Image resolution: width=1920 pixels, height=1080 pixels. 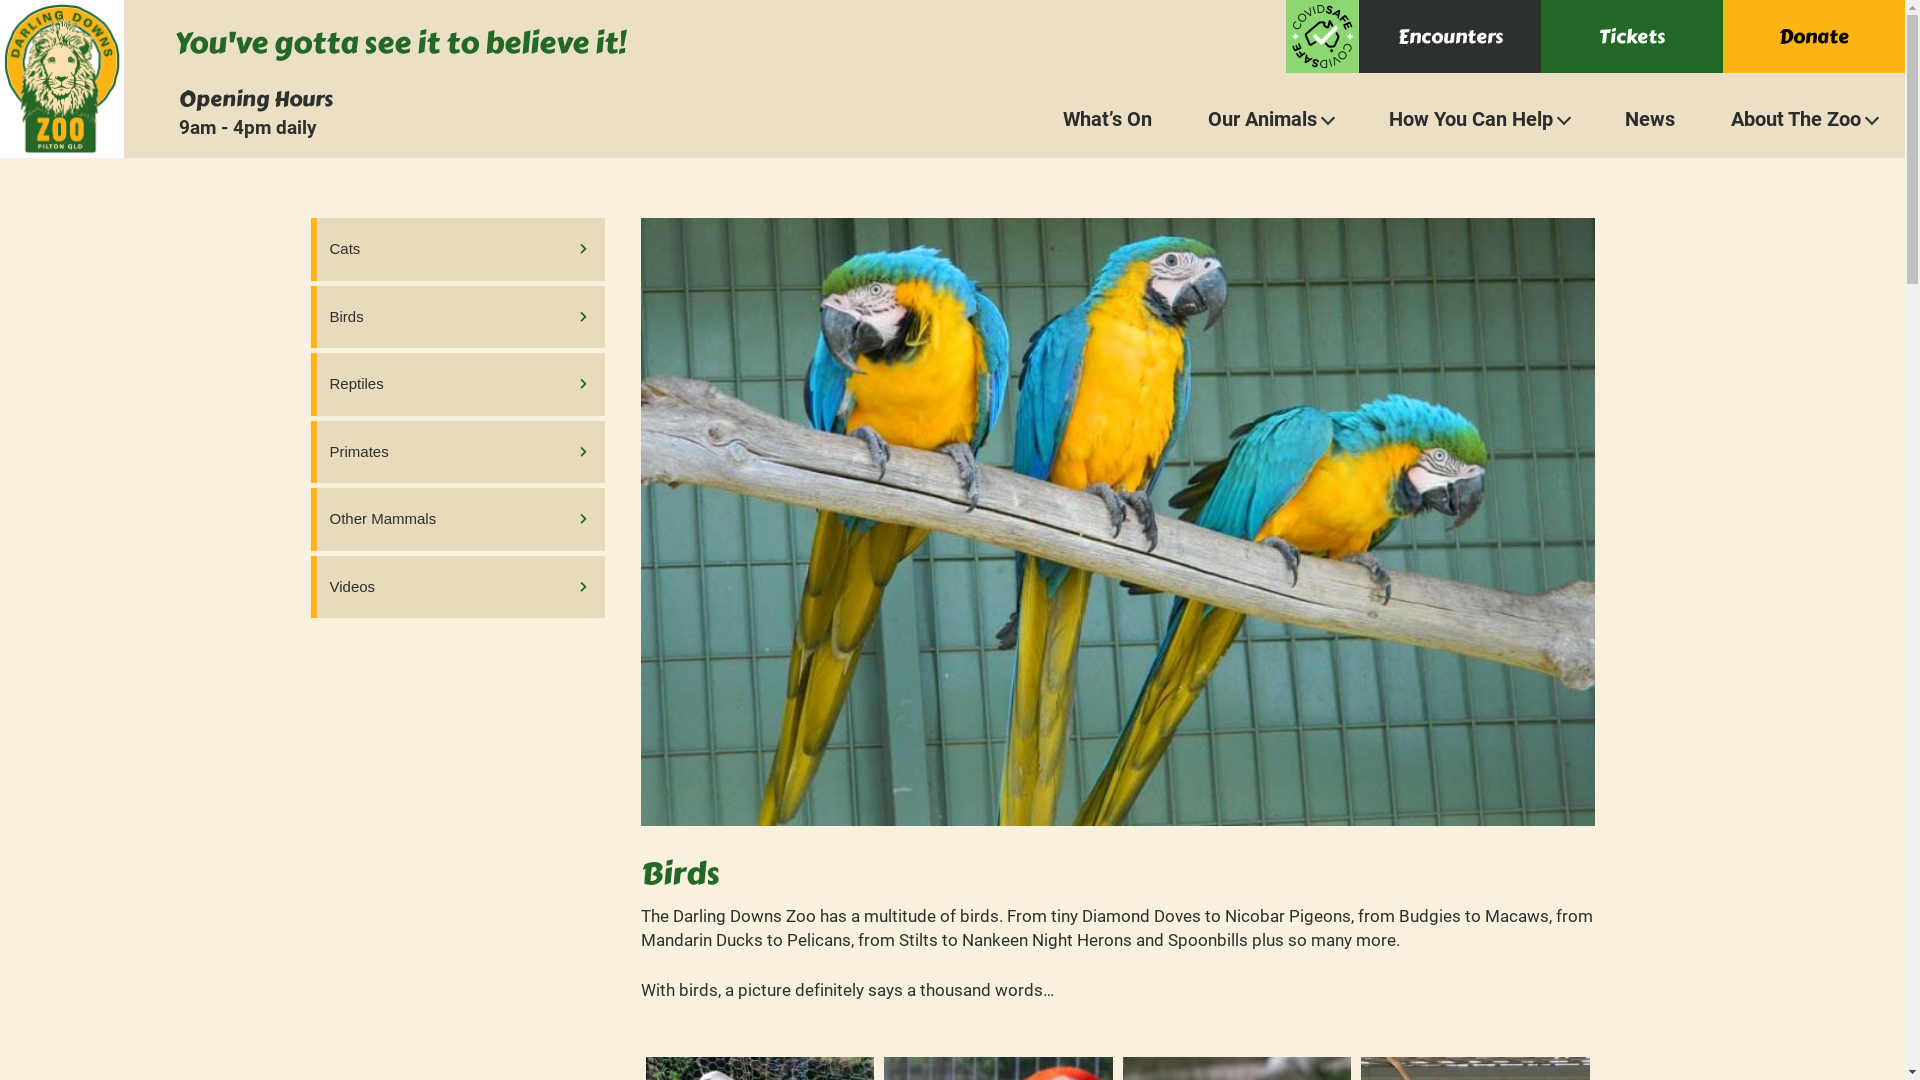 I want to click on How You Can Help, so click(x=1479, y=116).